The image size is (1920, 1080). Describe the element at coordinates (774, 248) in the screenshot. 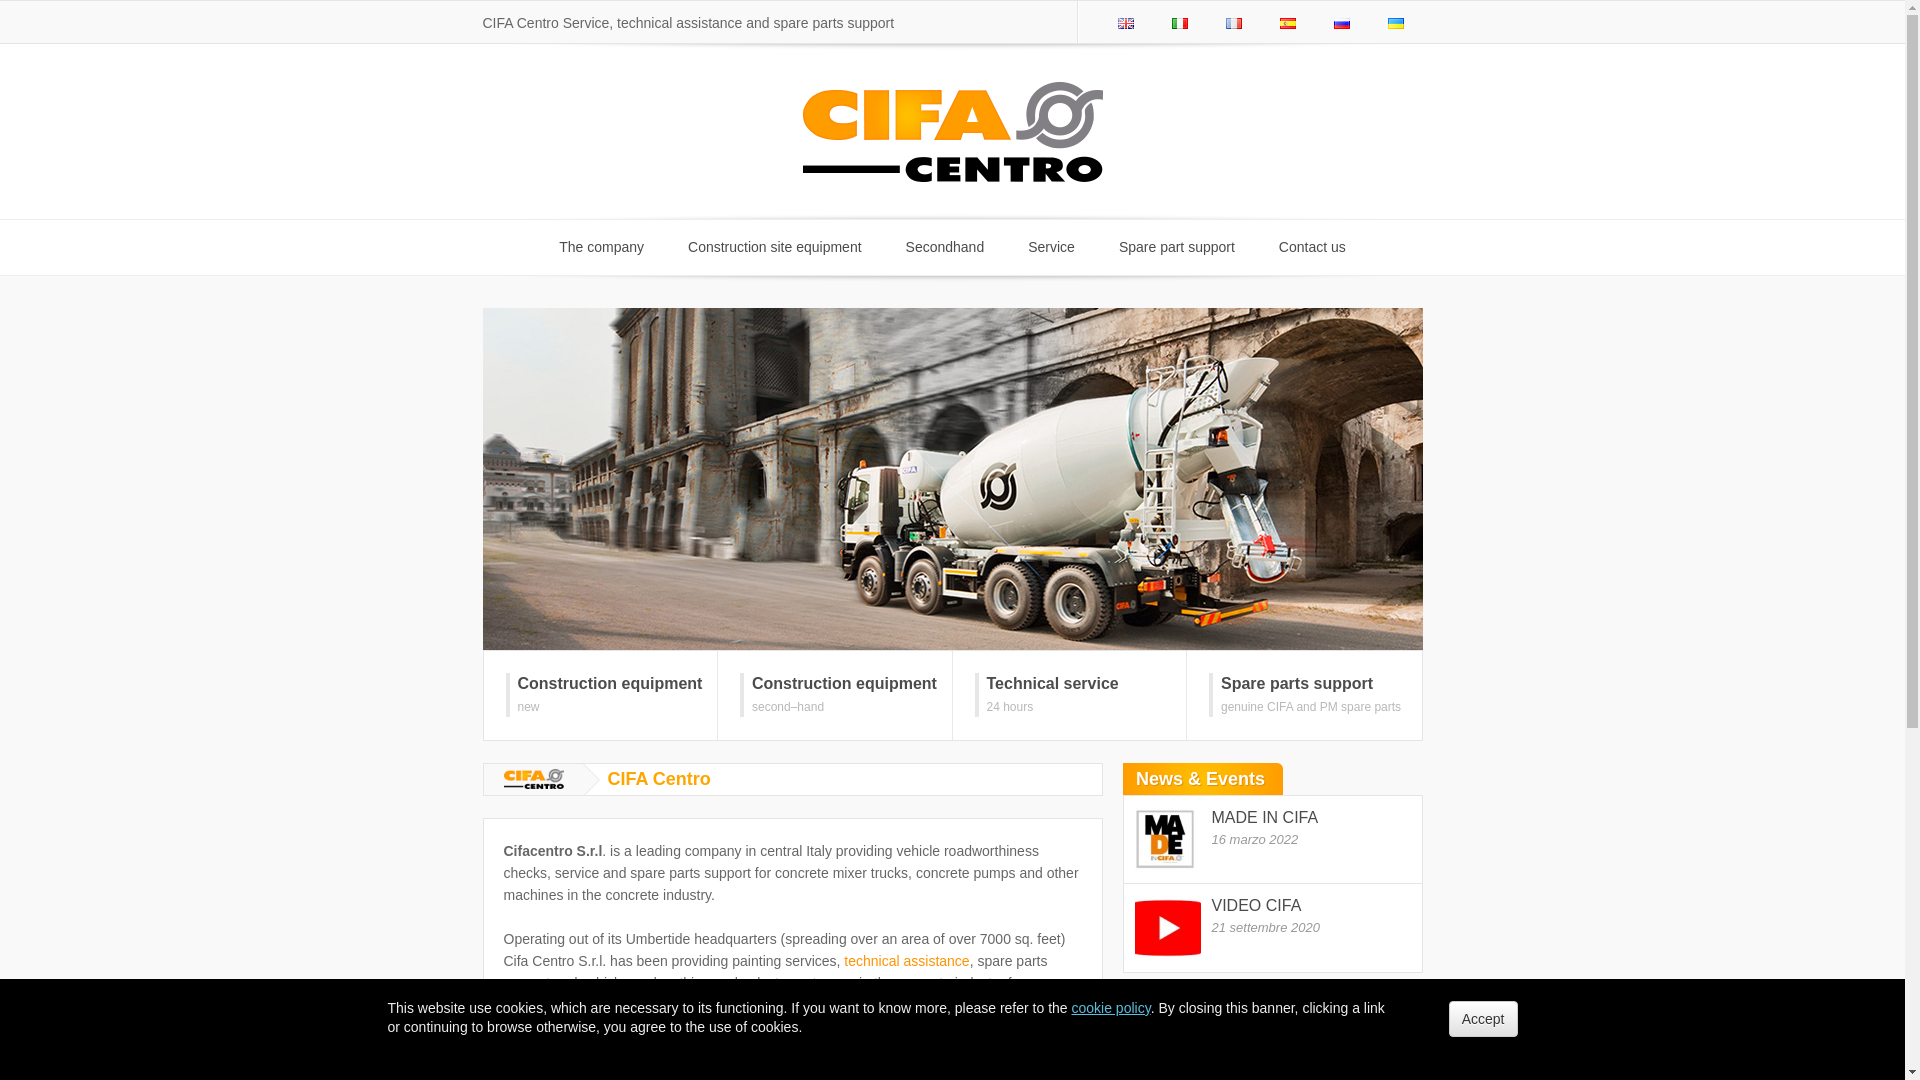

I see `Italian` at that location.